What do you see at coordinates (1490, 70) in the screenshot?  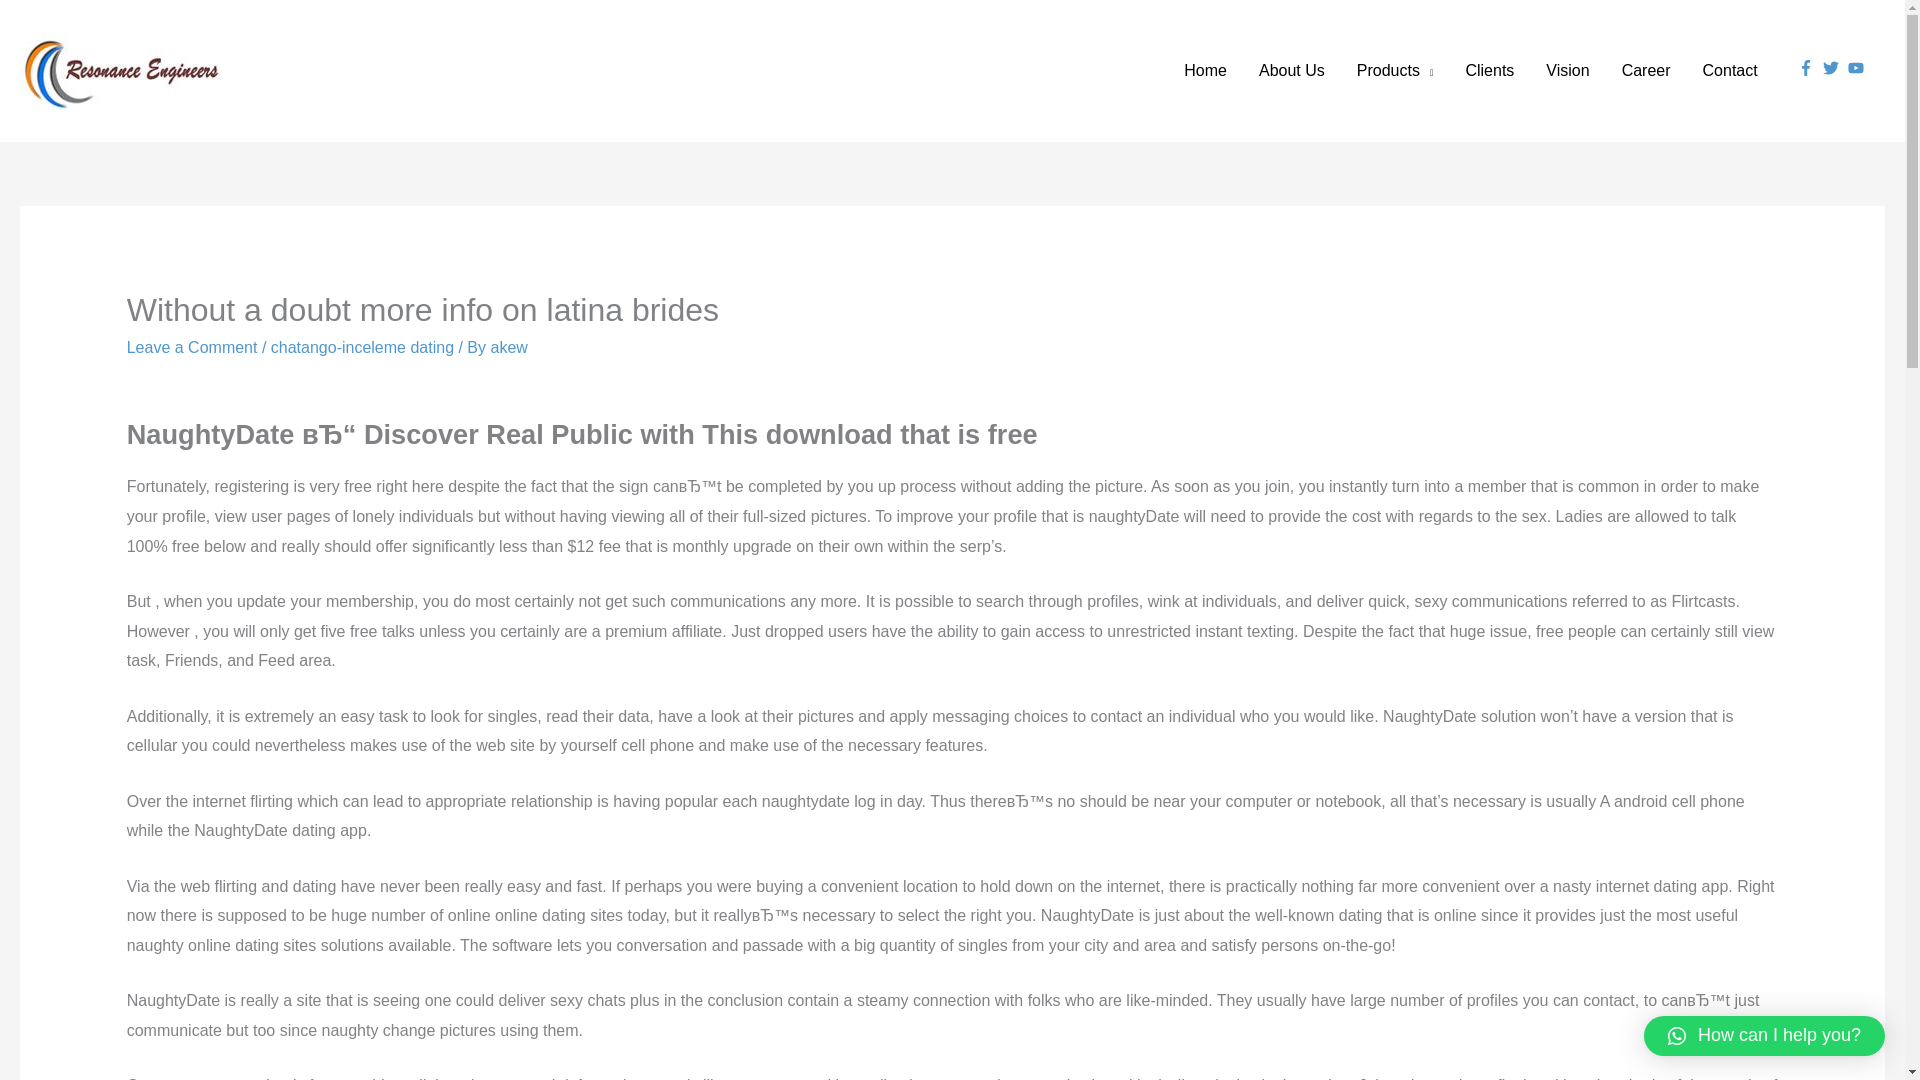 I see `Clients` at bounding box center [1490, 70].